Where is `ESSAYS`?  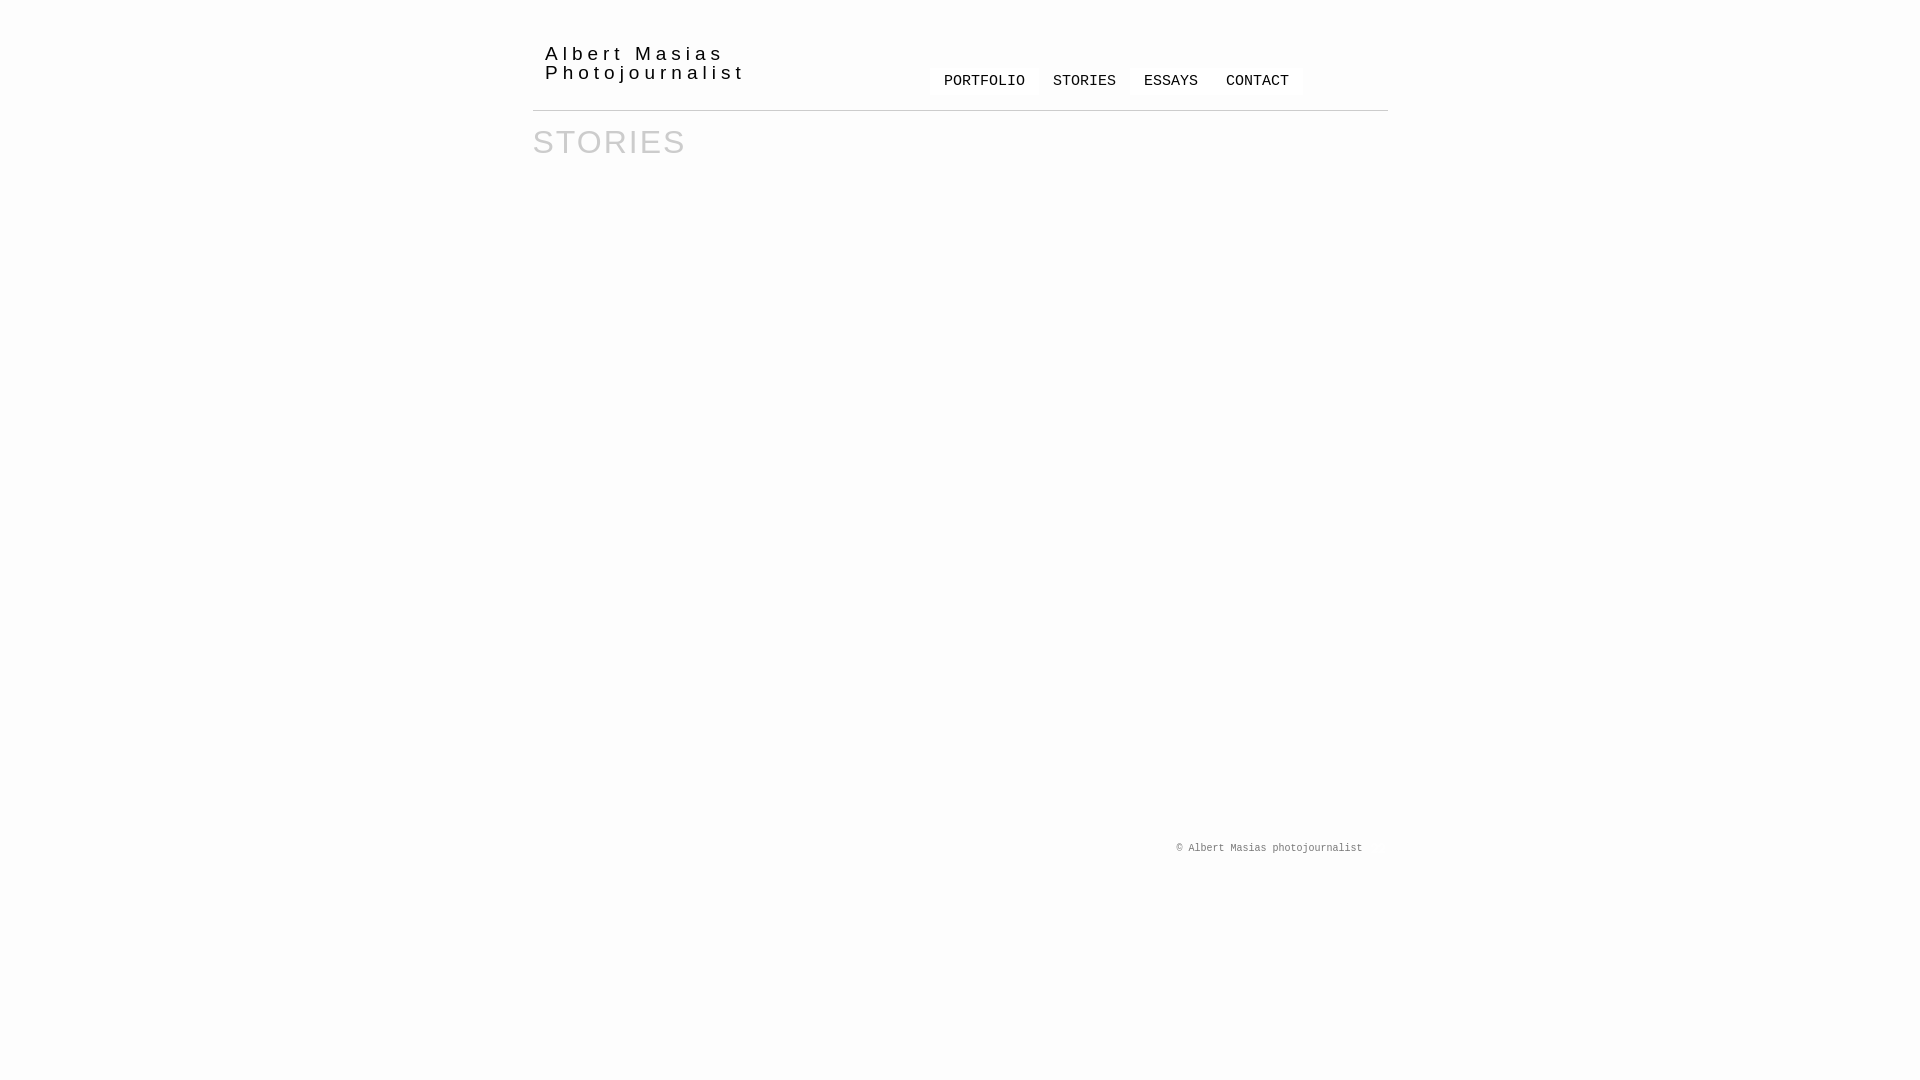
ESSAYS is located at coordinates (1171, 82).